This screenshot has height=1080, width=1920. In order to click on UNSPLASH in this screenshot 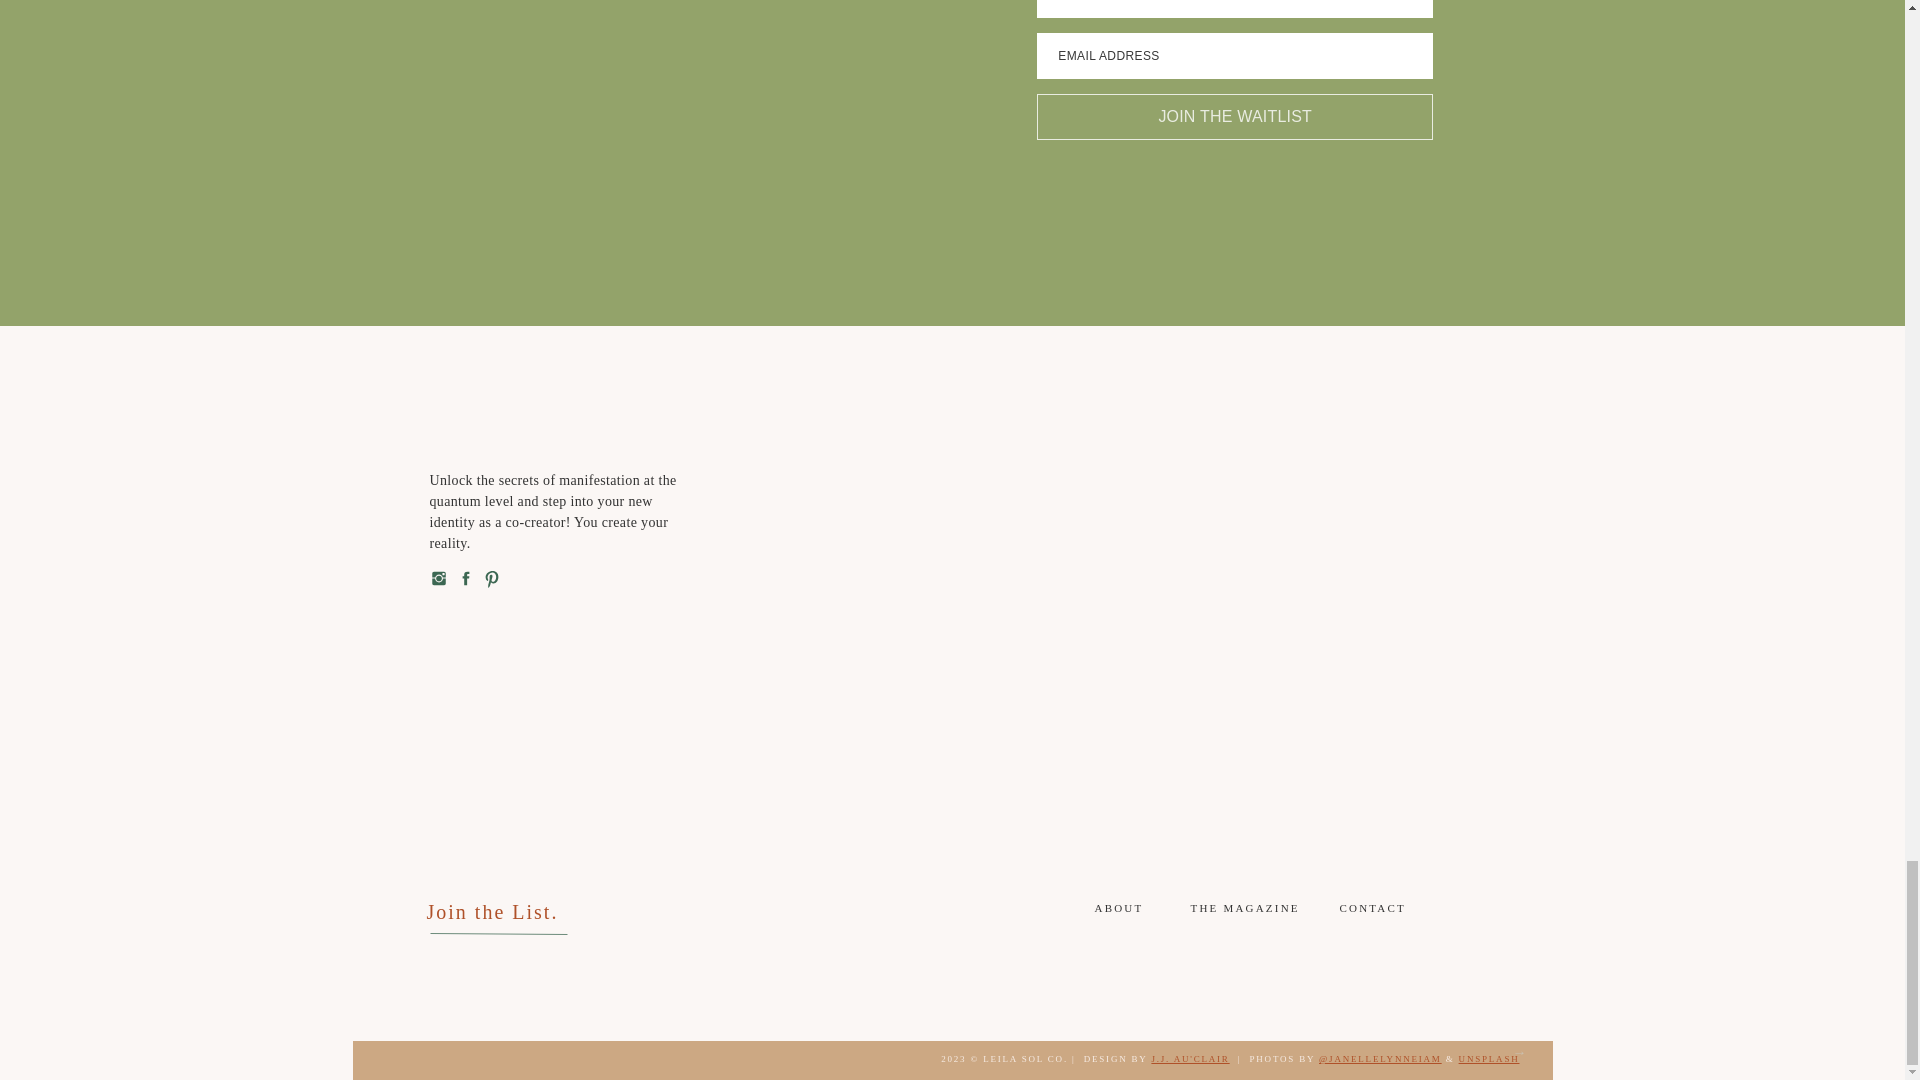, I will do `click(1490, 1058)`.